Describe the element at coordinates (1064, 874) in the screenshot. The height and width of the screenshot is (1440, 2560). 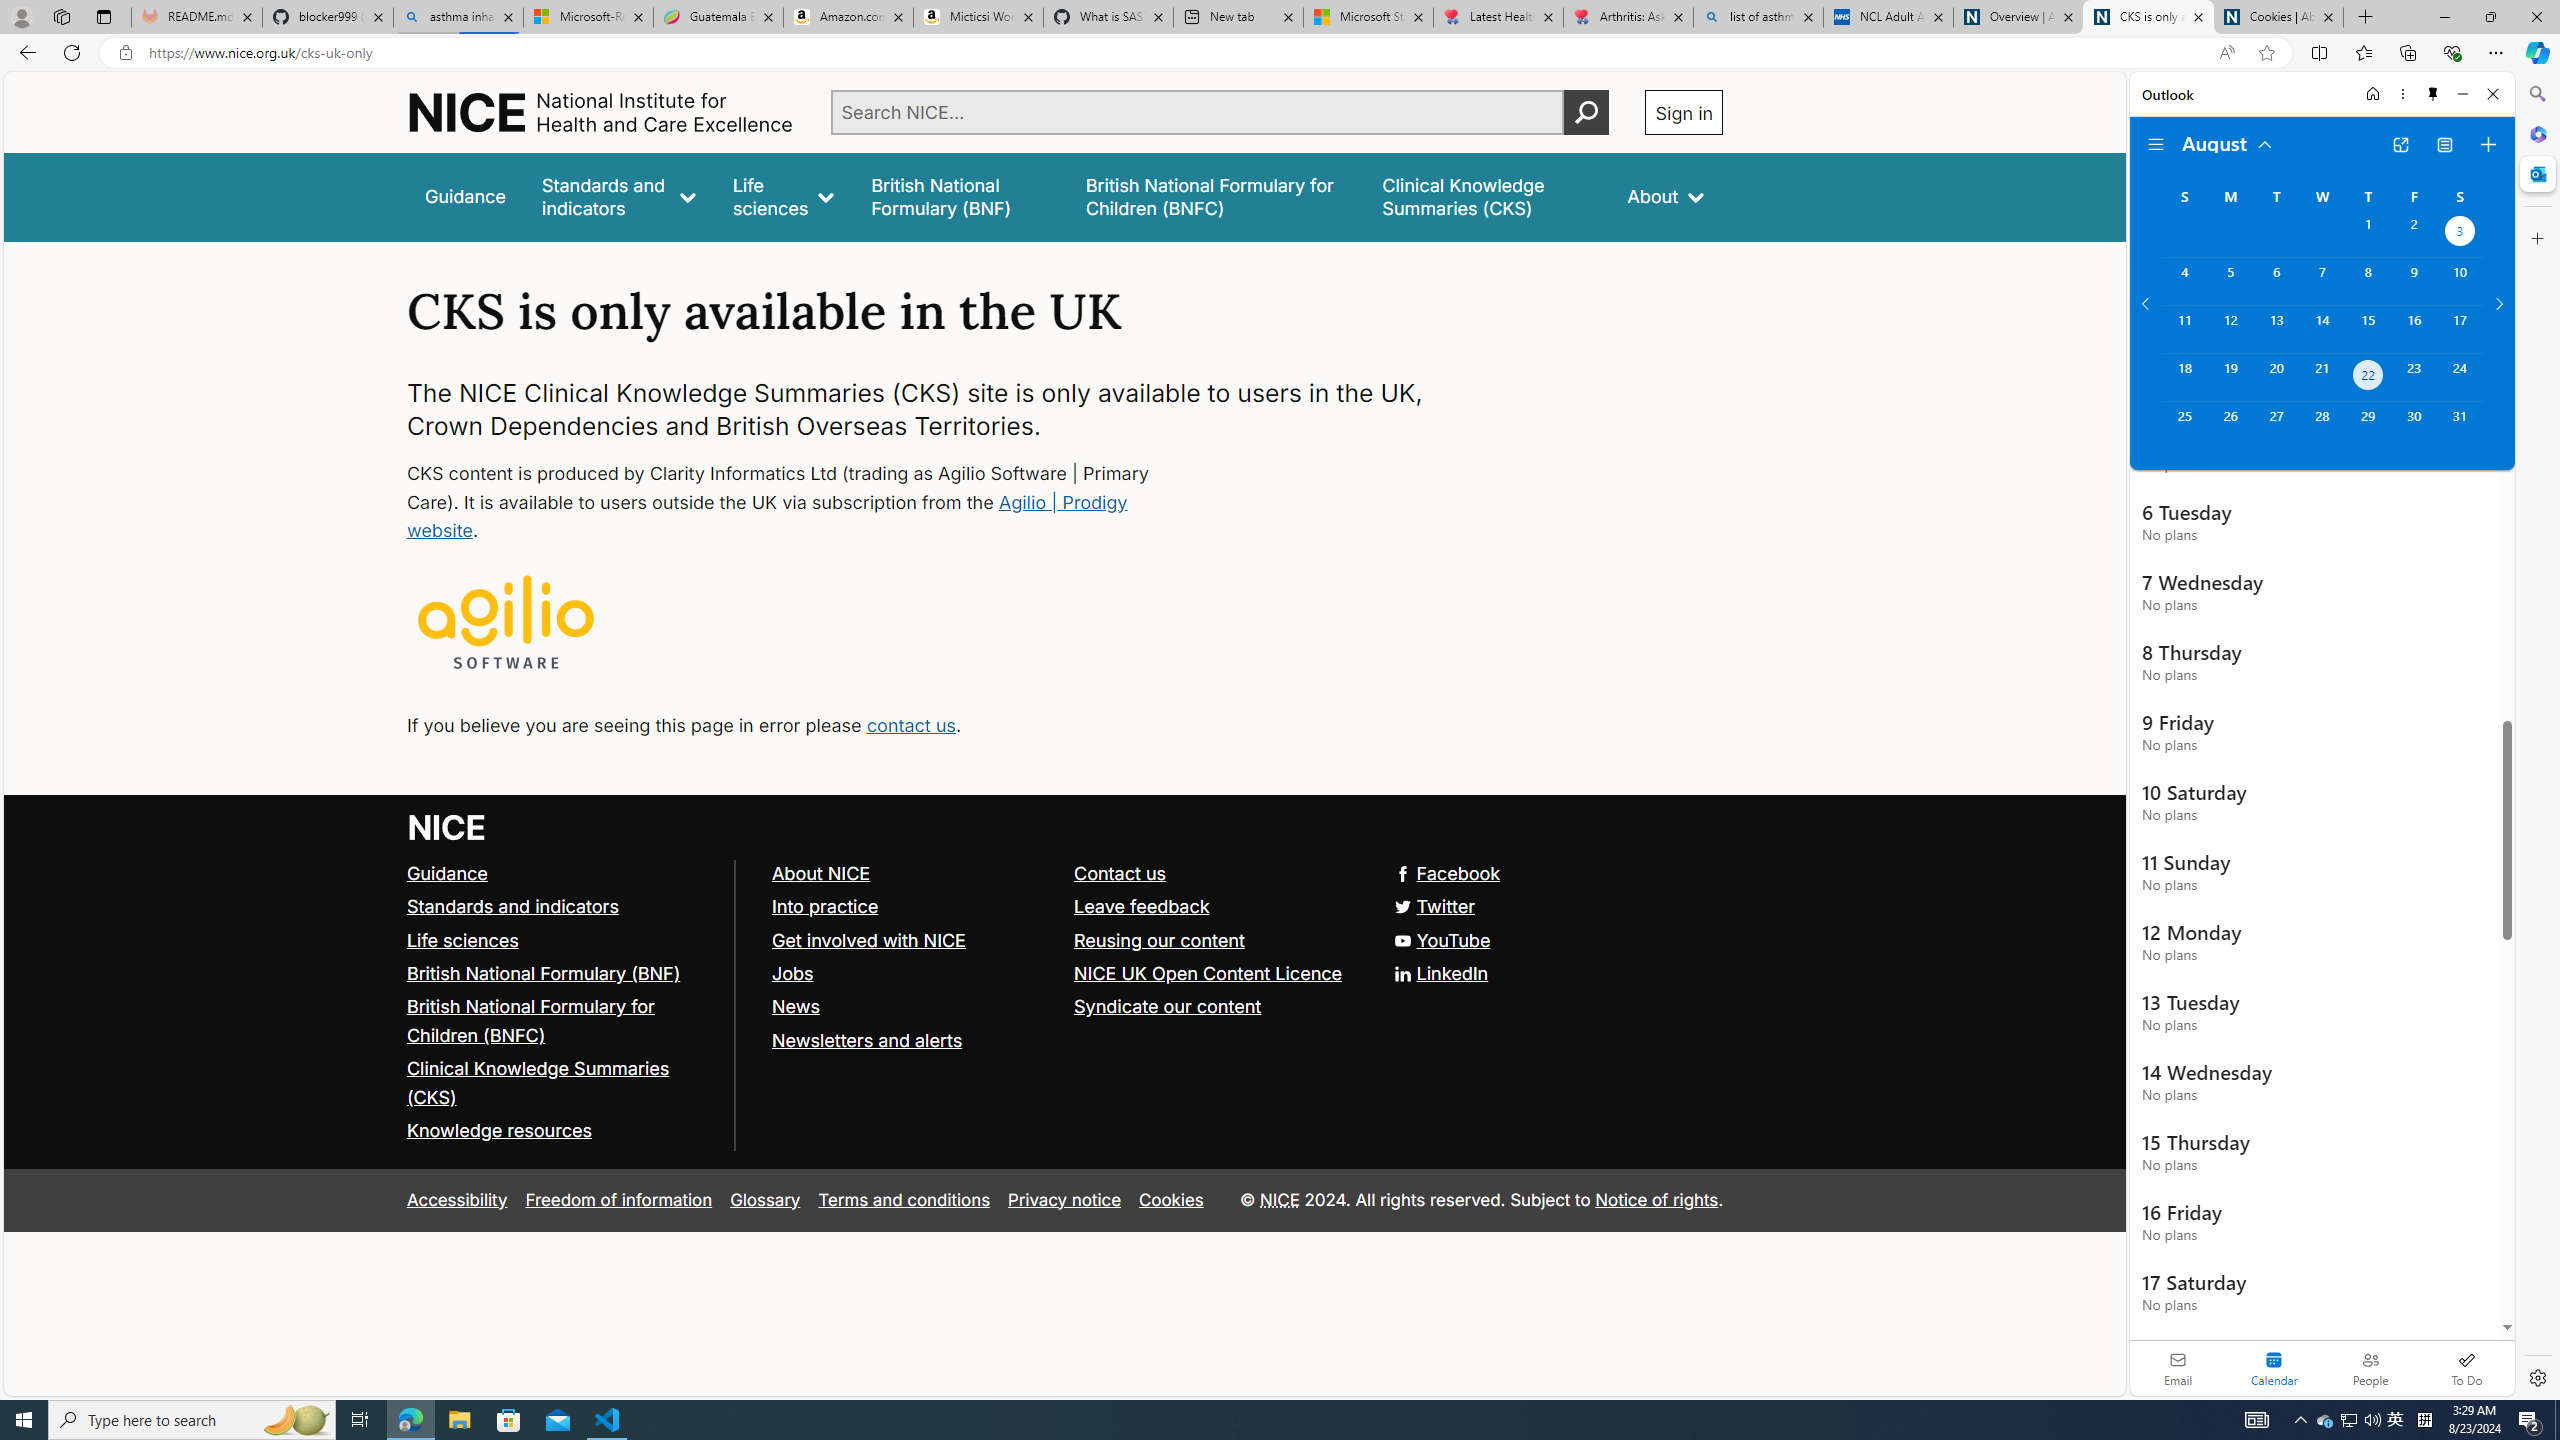
I see `Facebook` at that location.